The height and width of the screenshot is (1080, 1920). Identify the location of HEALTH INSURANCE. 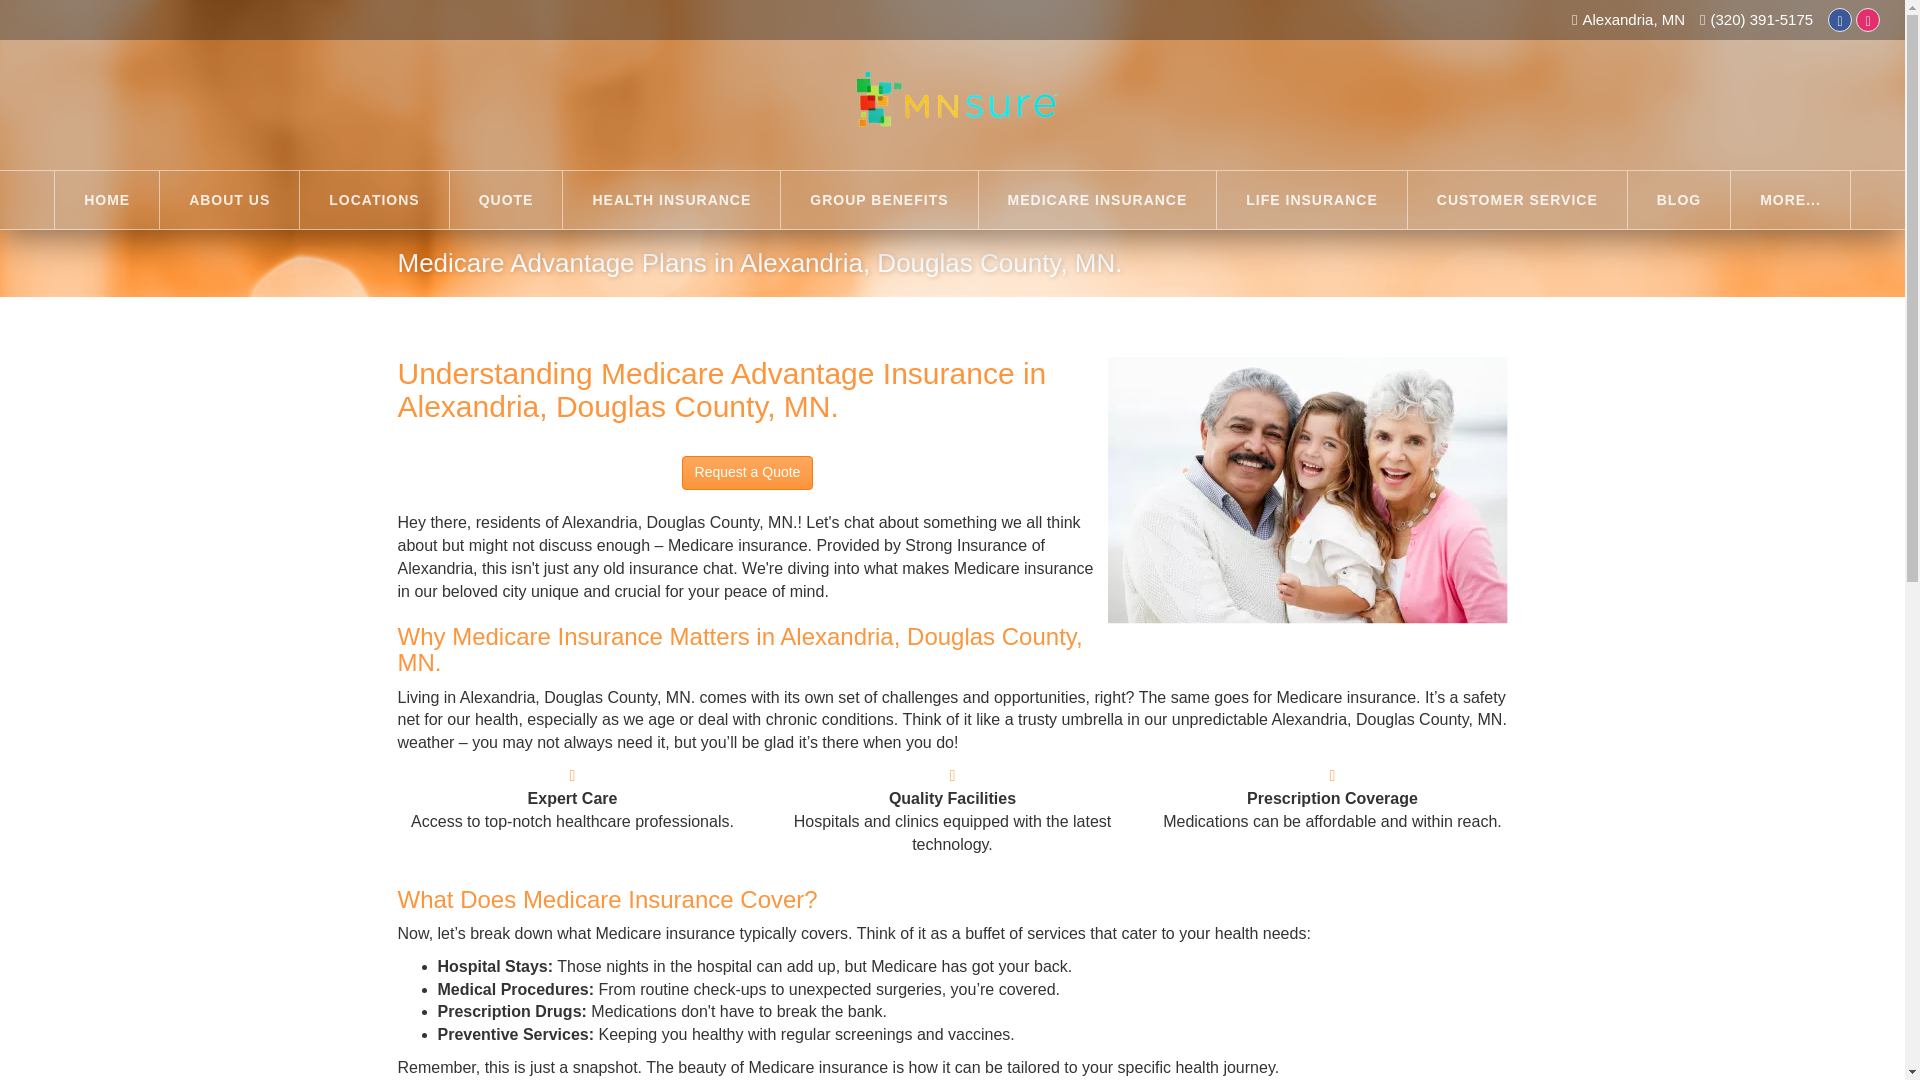
(670, 199).